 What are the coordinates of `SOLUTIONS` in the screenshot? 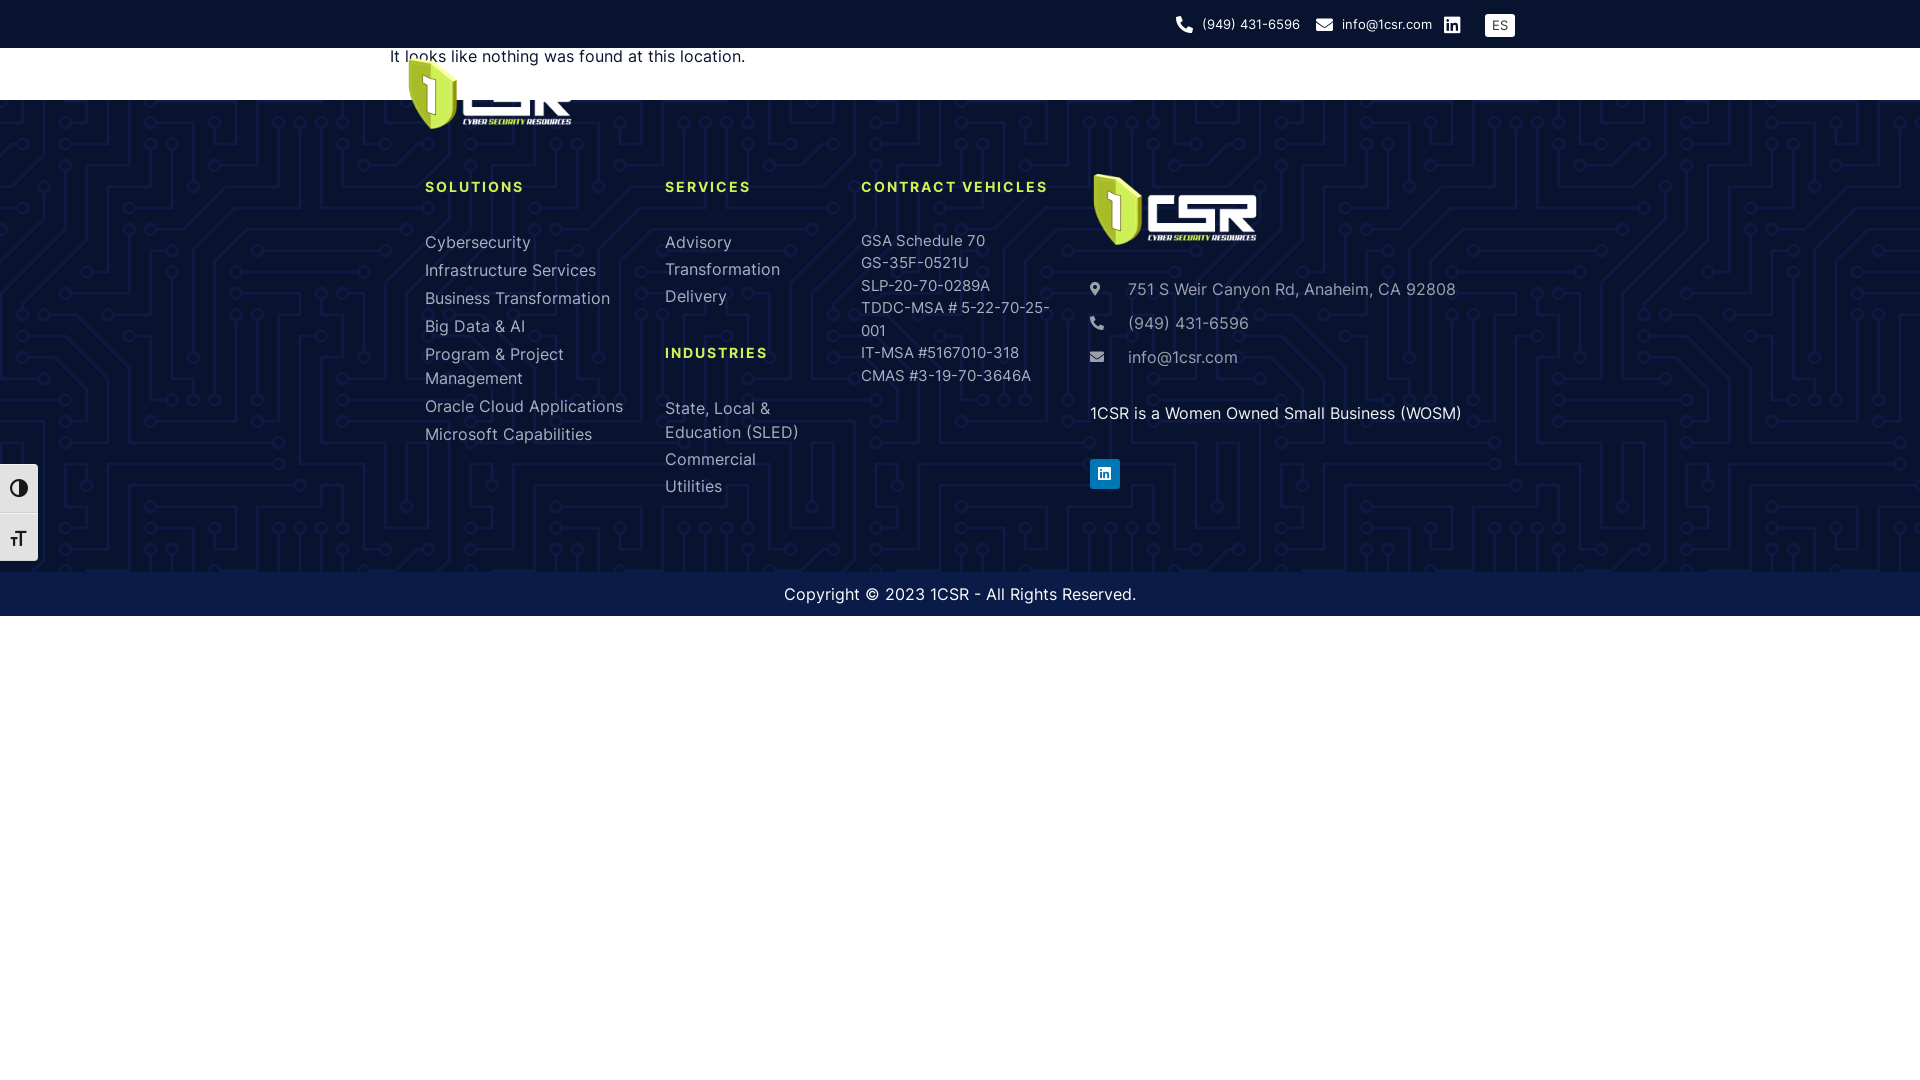 It's located at (474, 186).